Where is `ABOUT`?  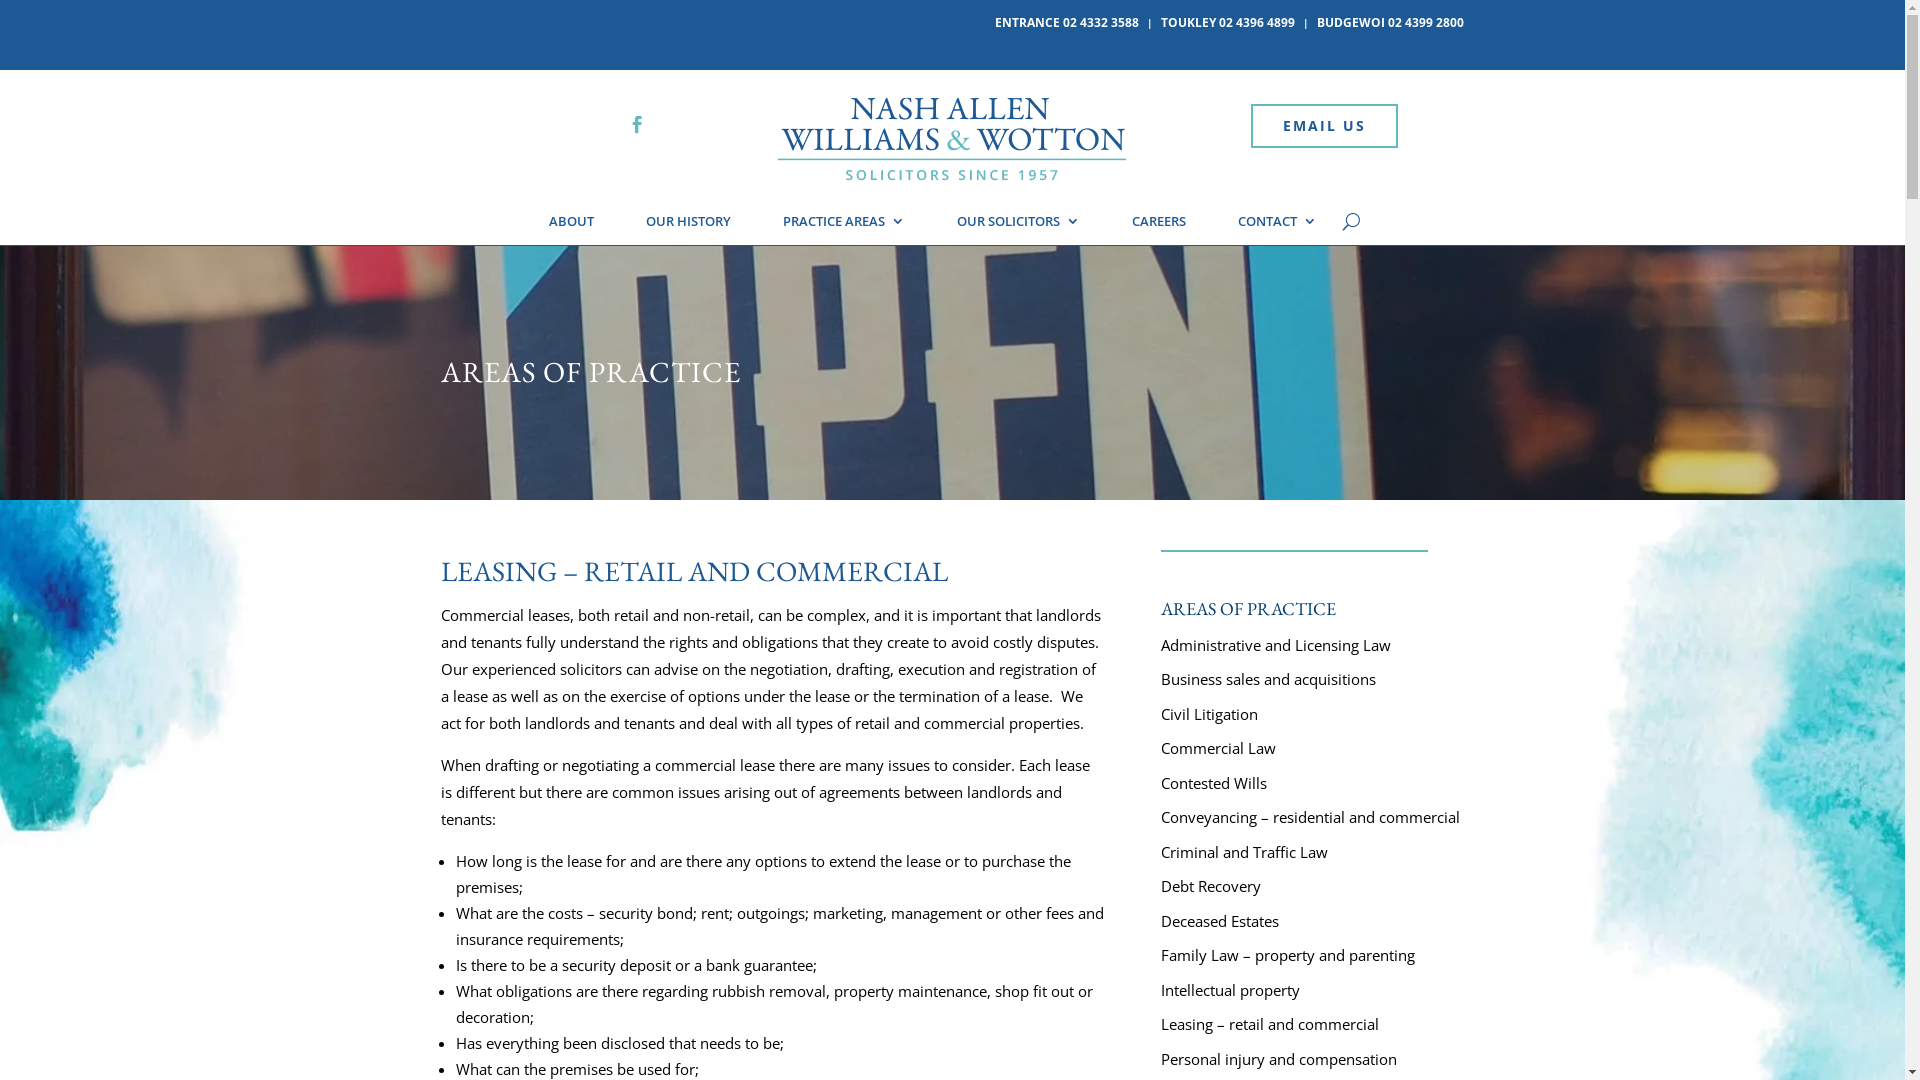
ABOUT is located at coordinates (572, 225).